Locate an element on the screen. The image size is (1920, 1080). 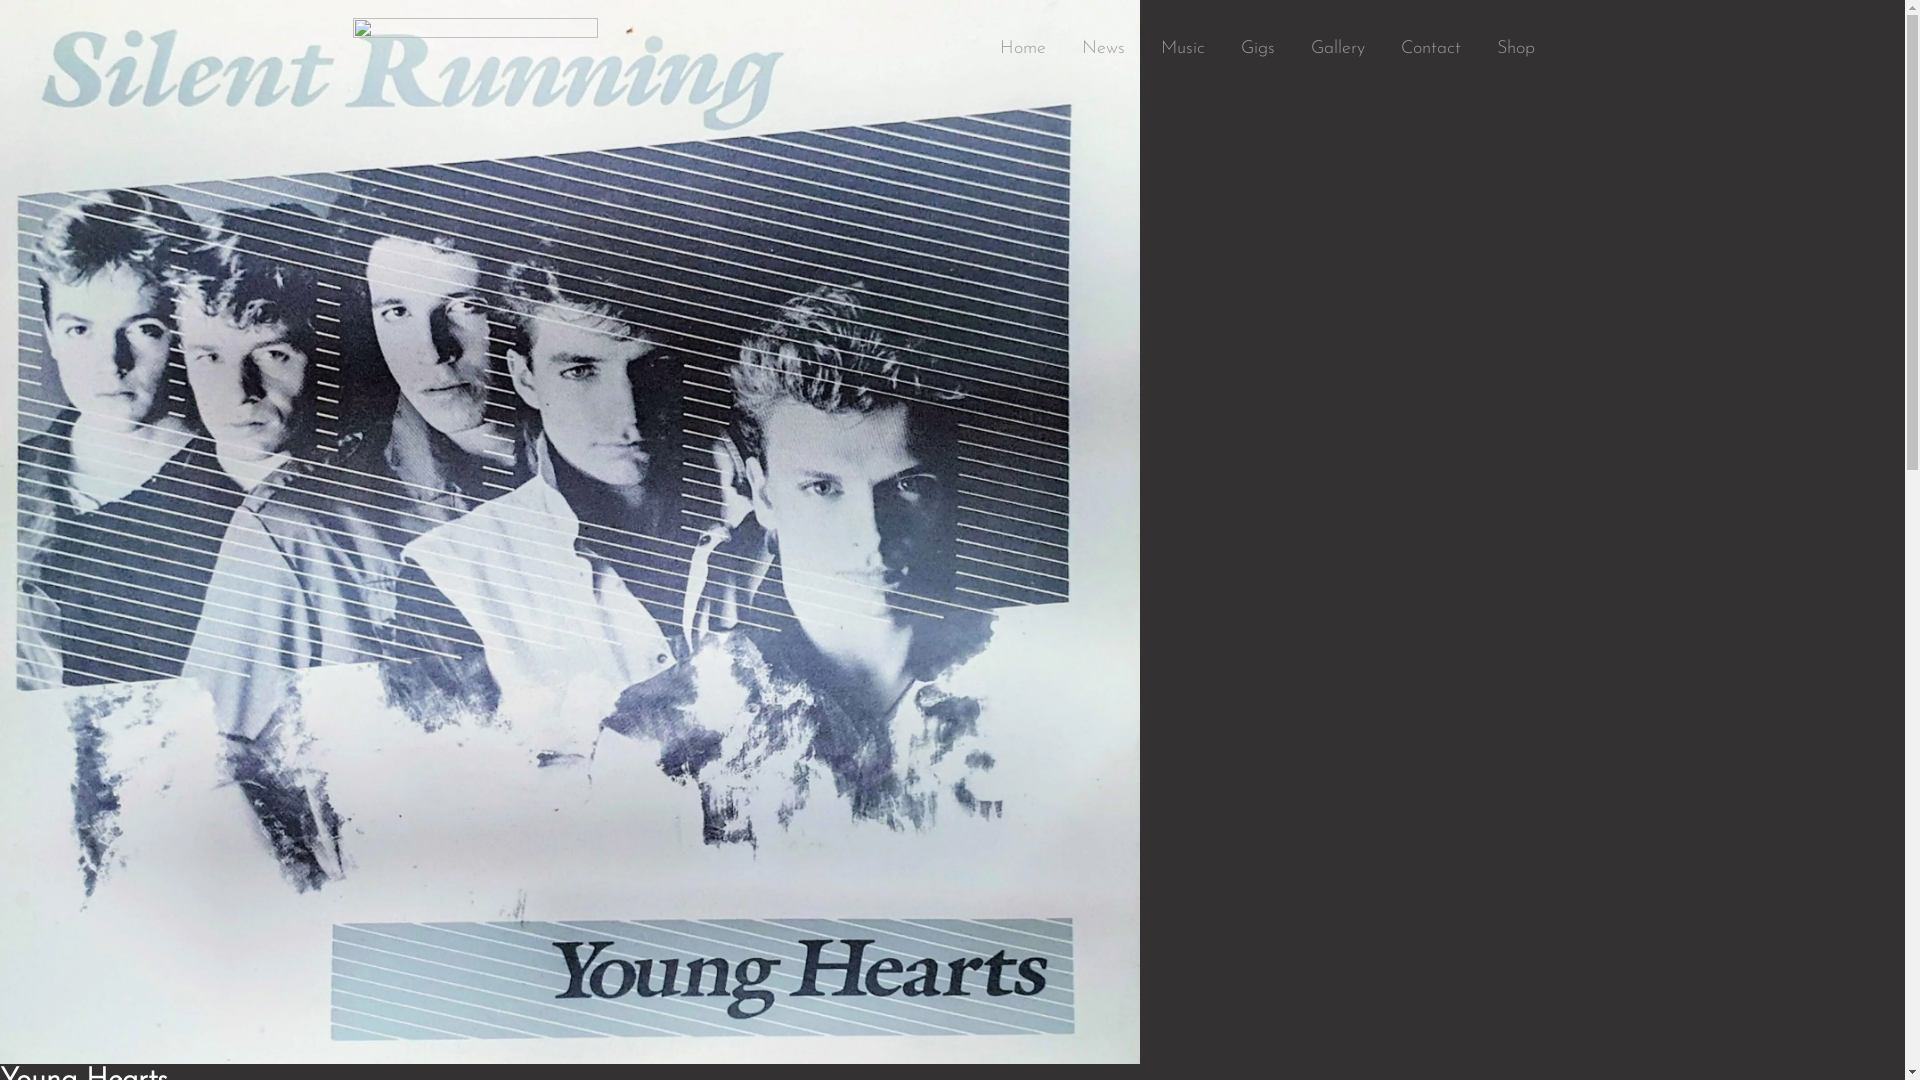
Home is located at coordinates (1023, 49).